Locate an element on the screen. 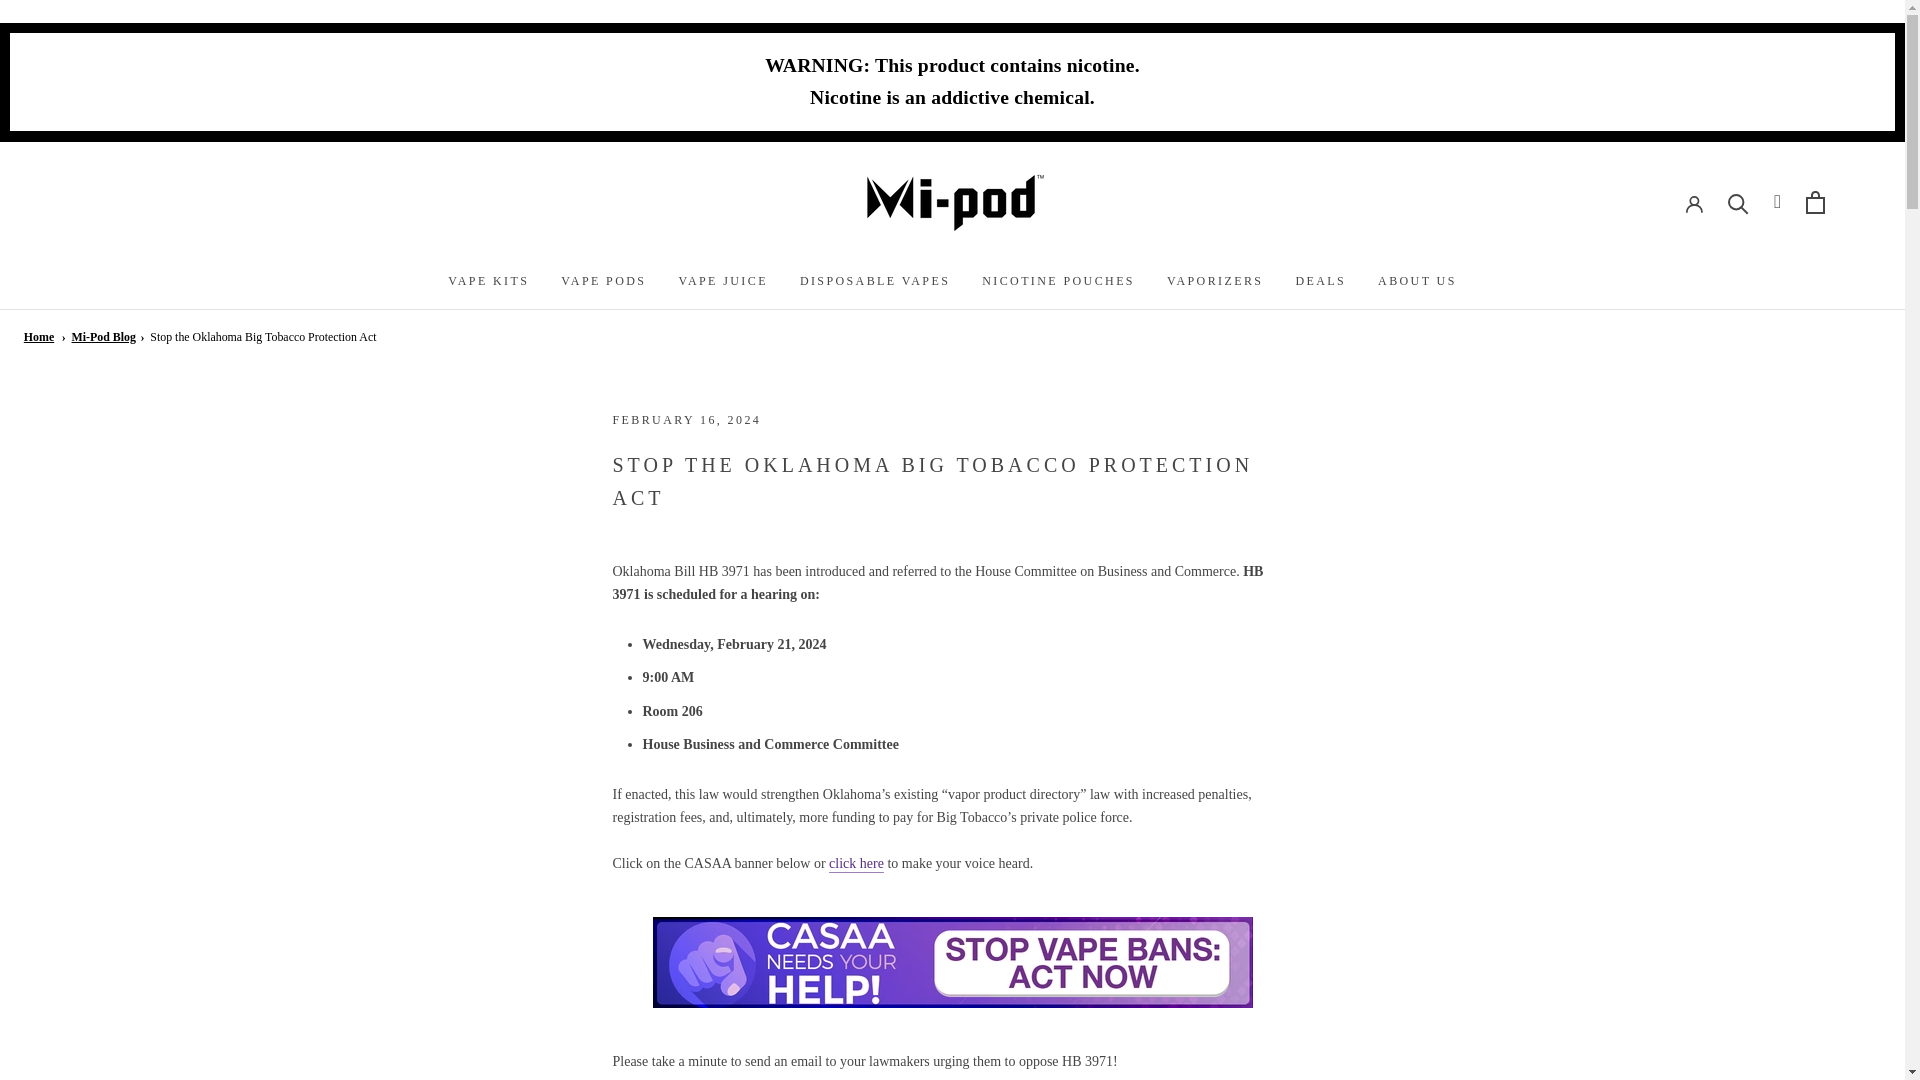 This screenshot has width=1920, height=1080. CASAA Stop PMTA registry bill is located at coordinates (856, 863).